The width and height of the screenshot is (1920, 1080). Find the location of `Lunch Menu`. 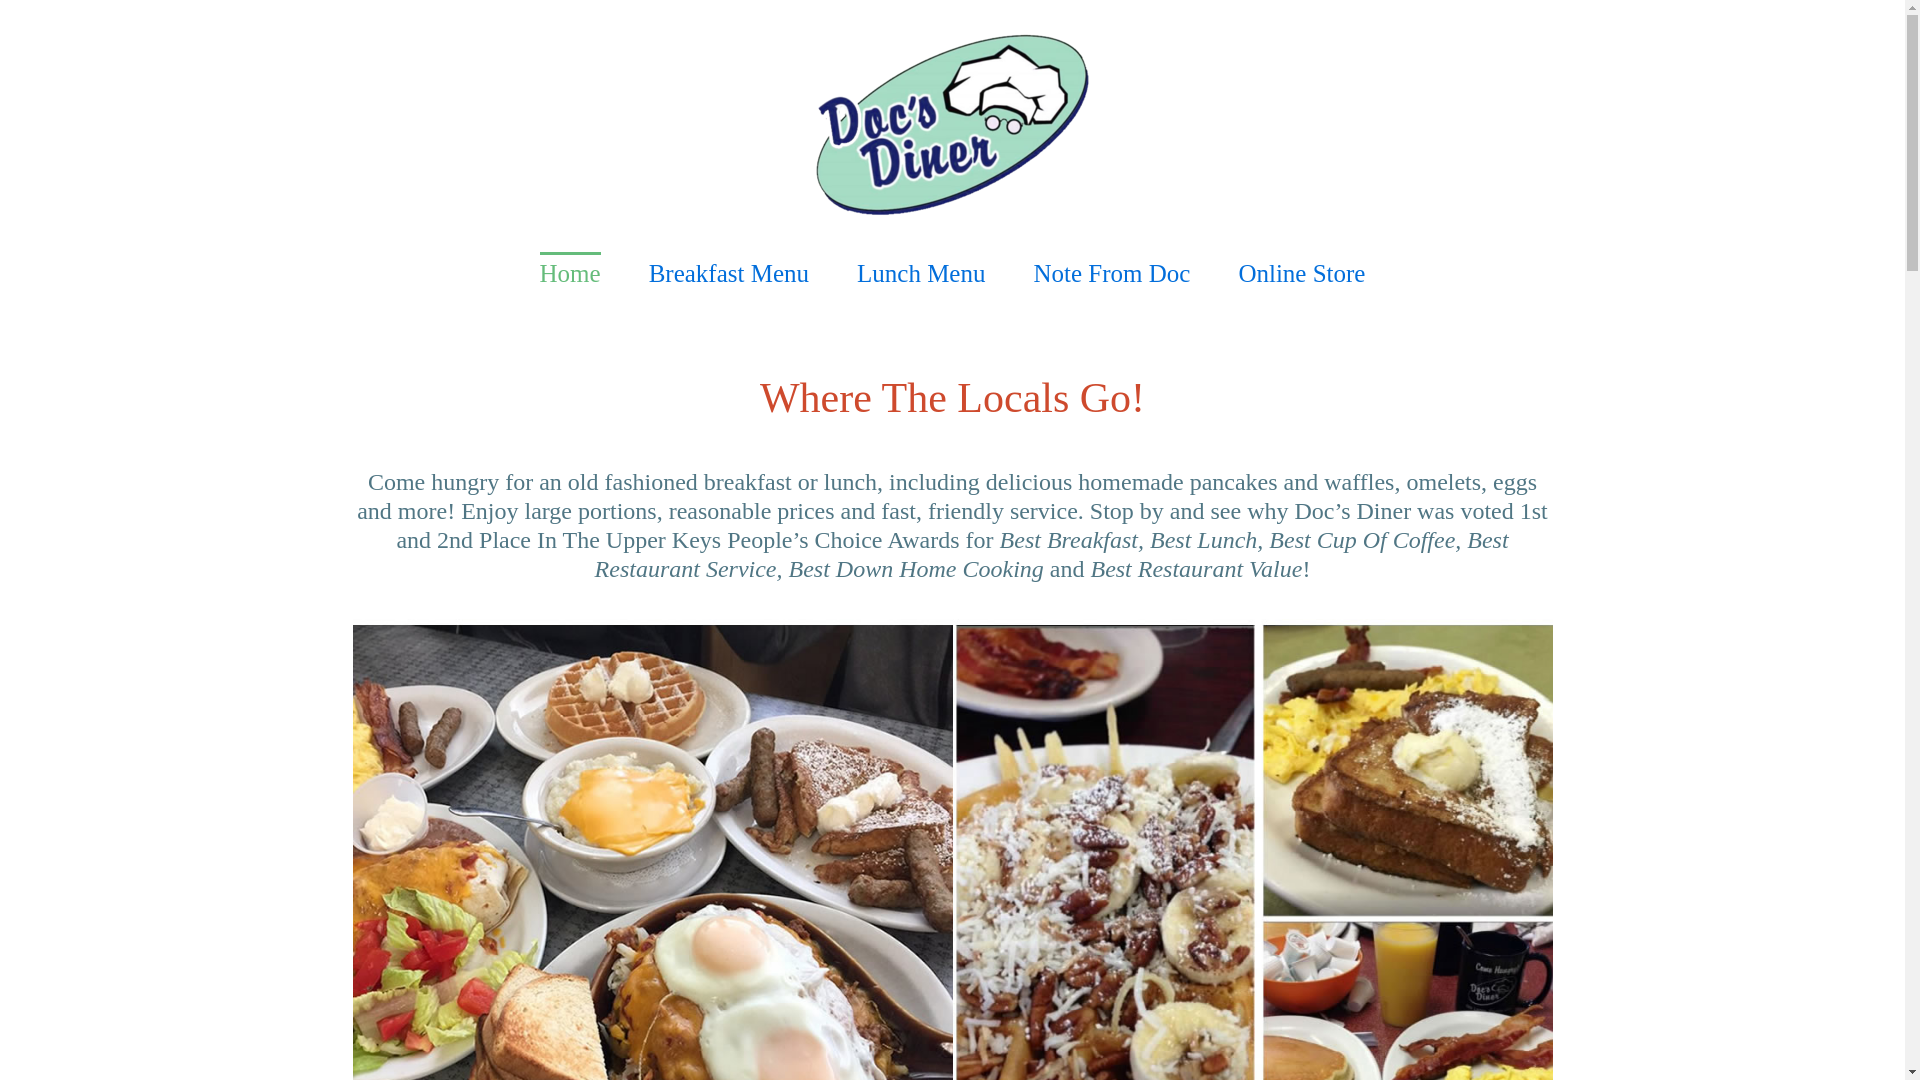

Lunch Menu is located at coordinates (920, 271).